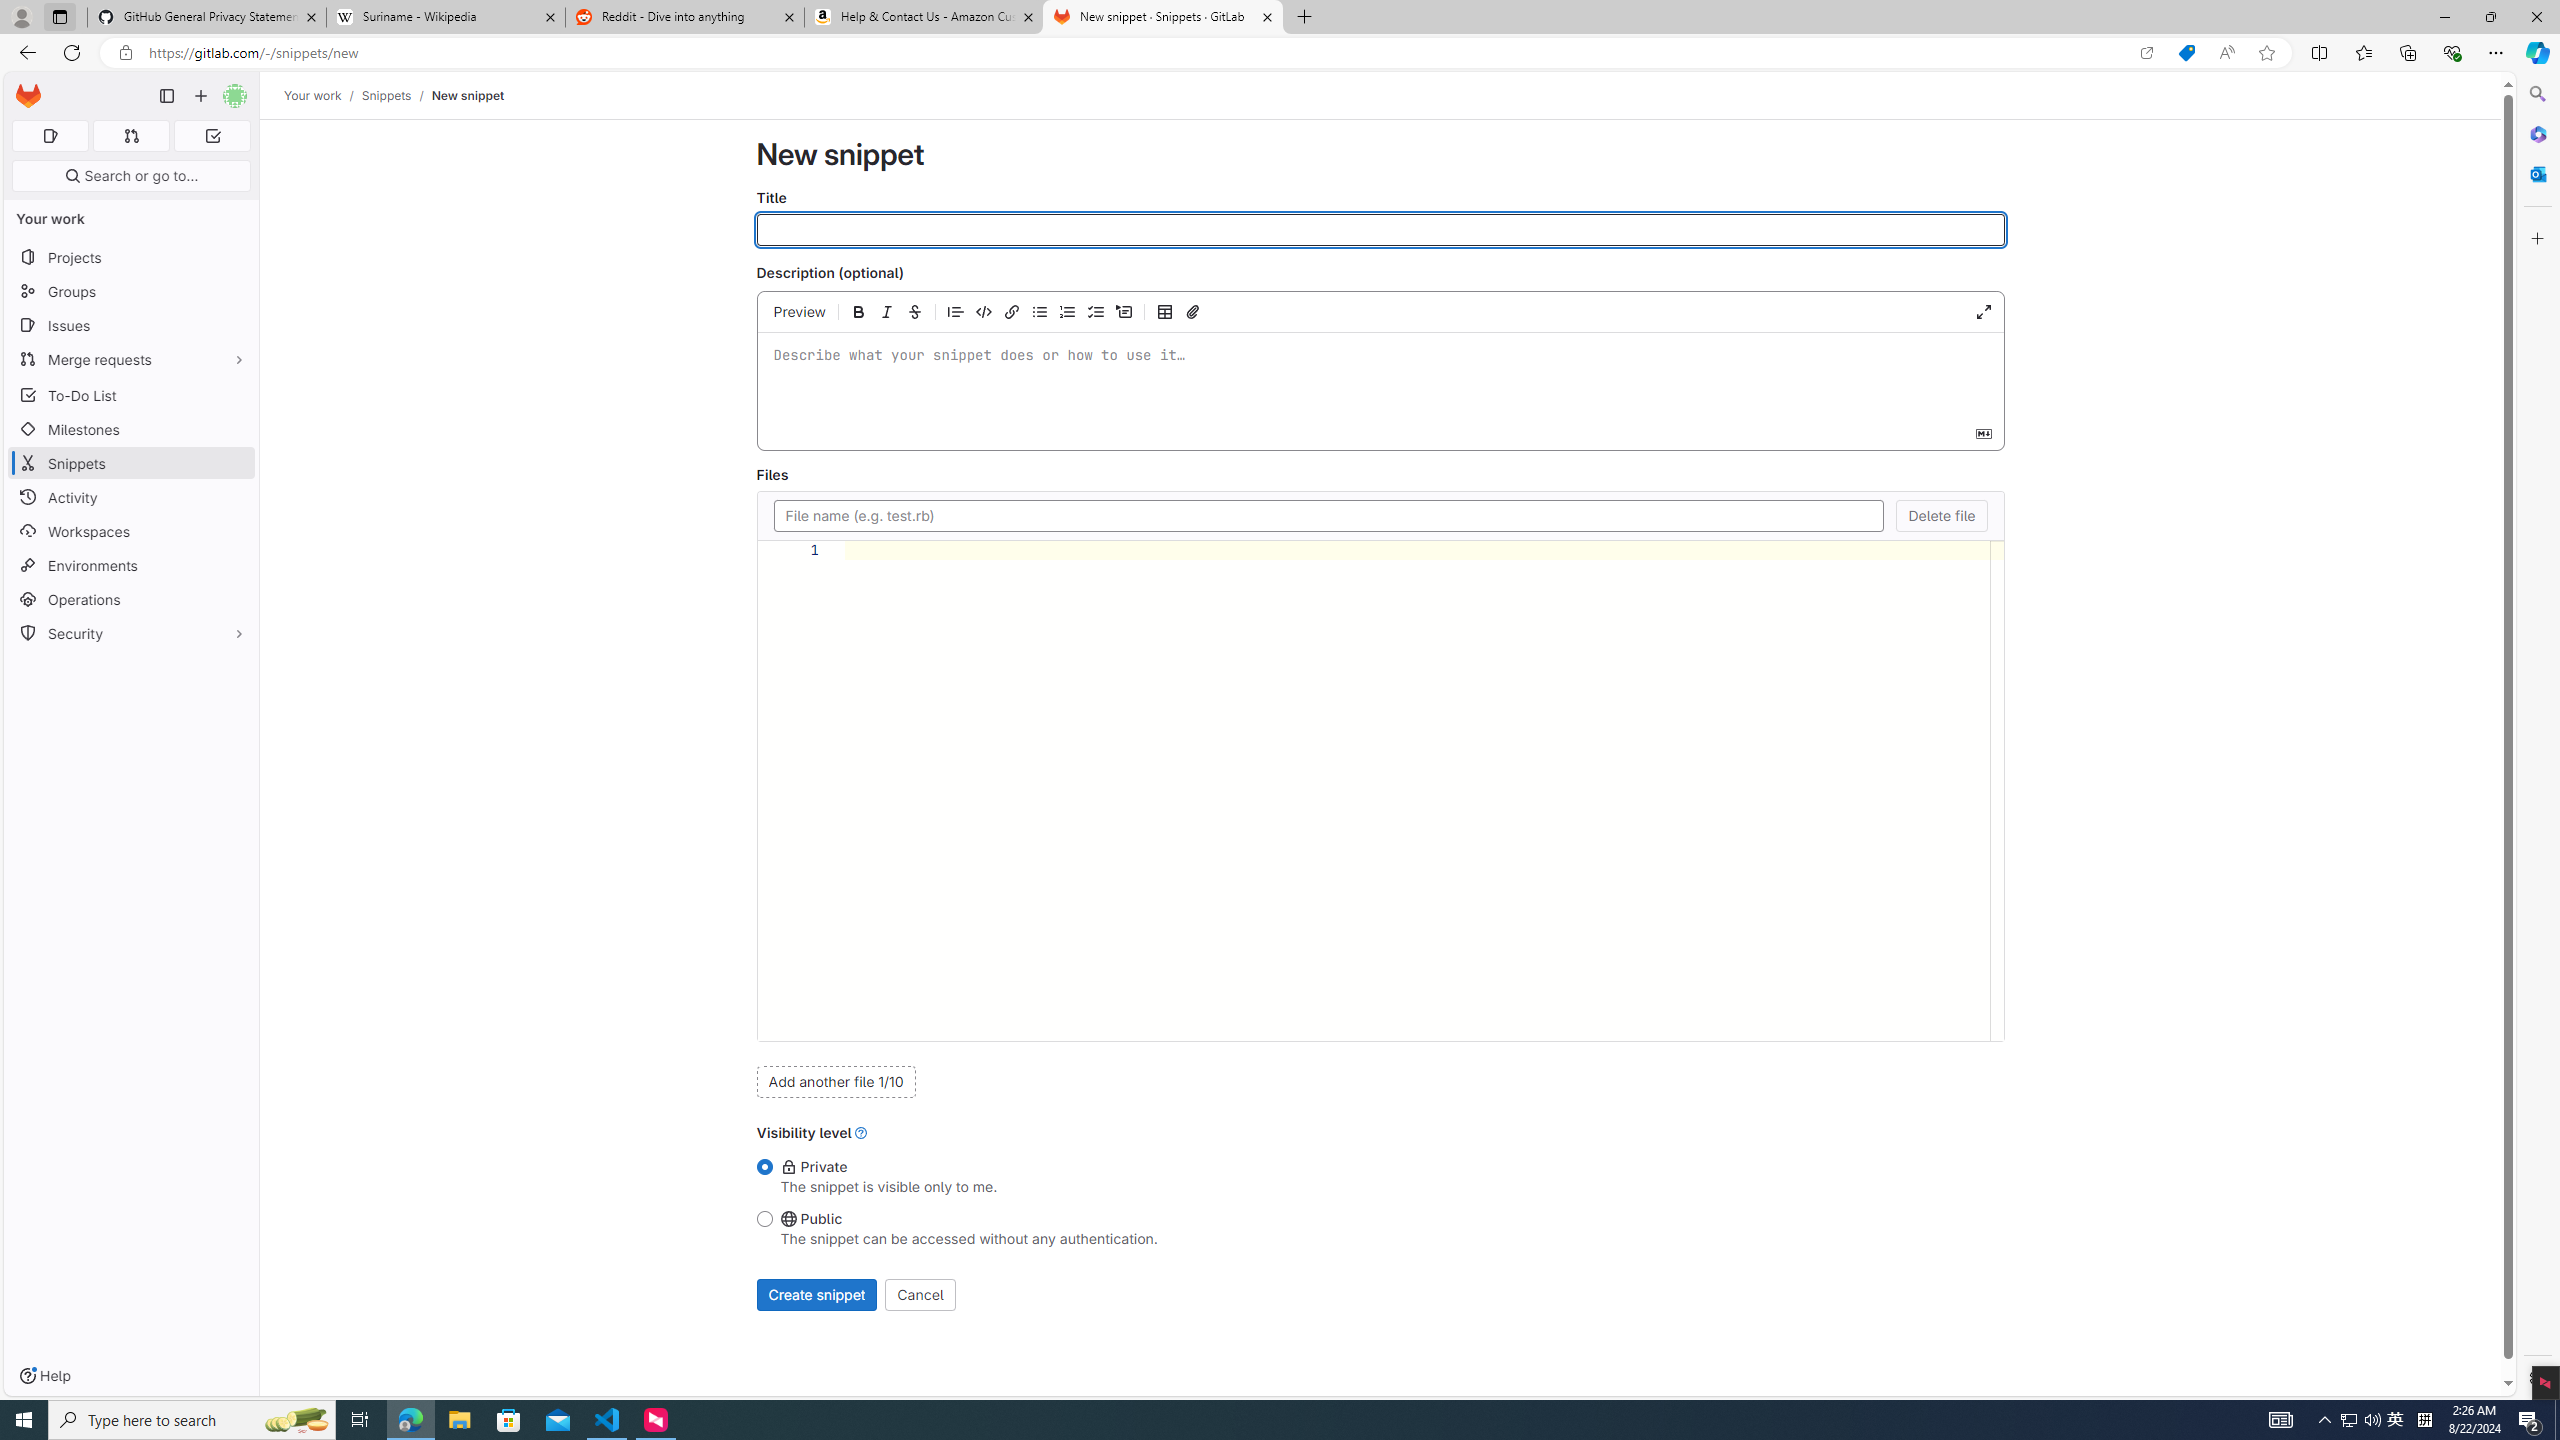 Image resolution: width=2560 pixels, height=1440 pixels. Describe the element at coordinates (166, 96) in the screenshot. I see `Primary navigation sidebar` at that location.